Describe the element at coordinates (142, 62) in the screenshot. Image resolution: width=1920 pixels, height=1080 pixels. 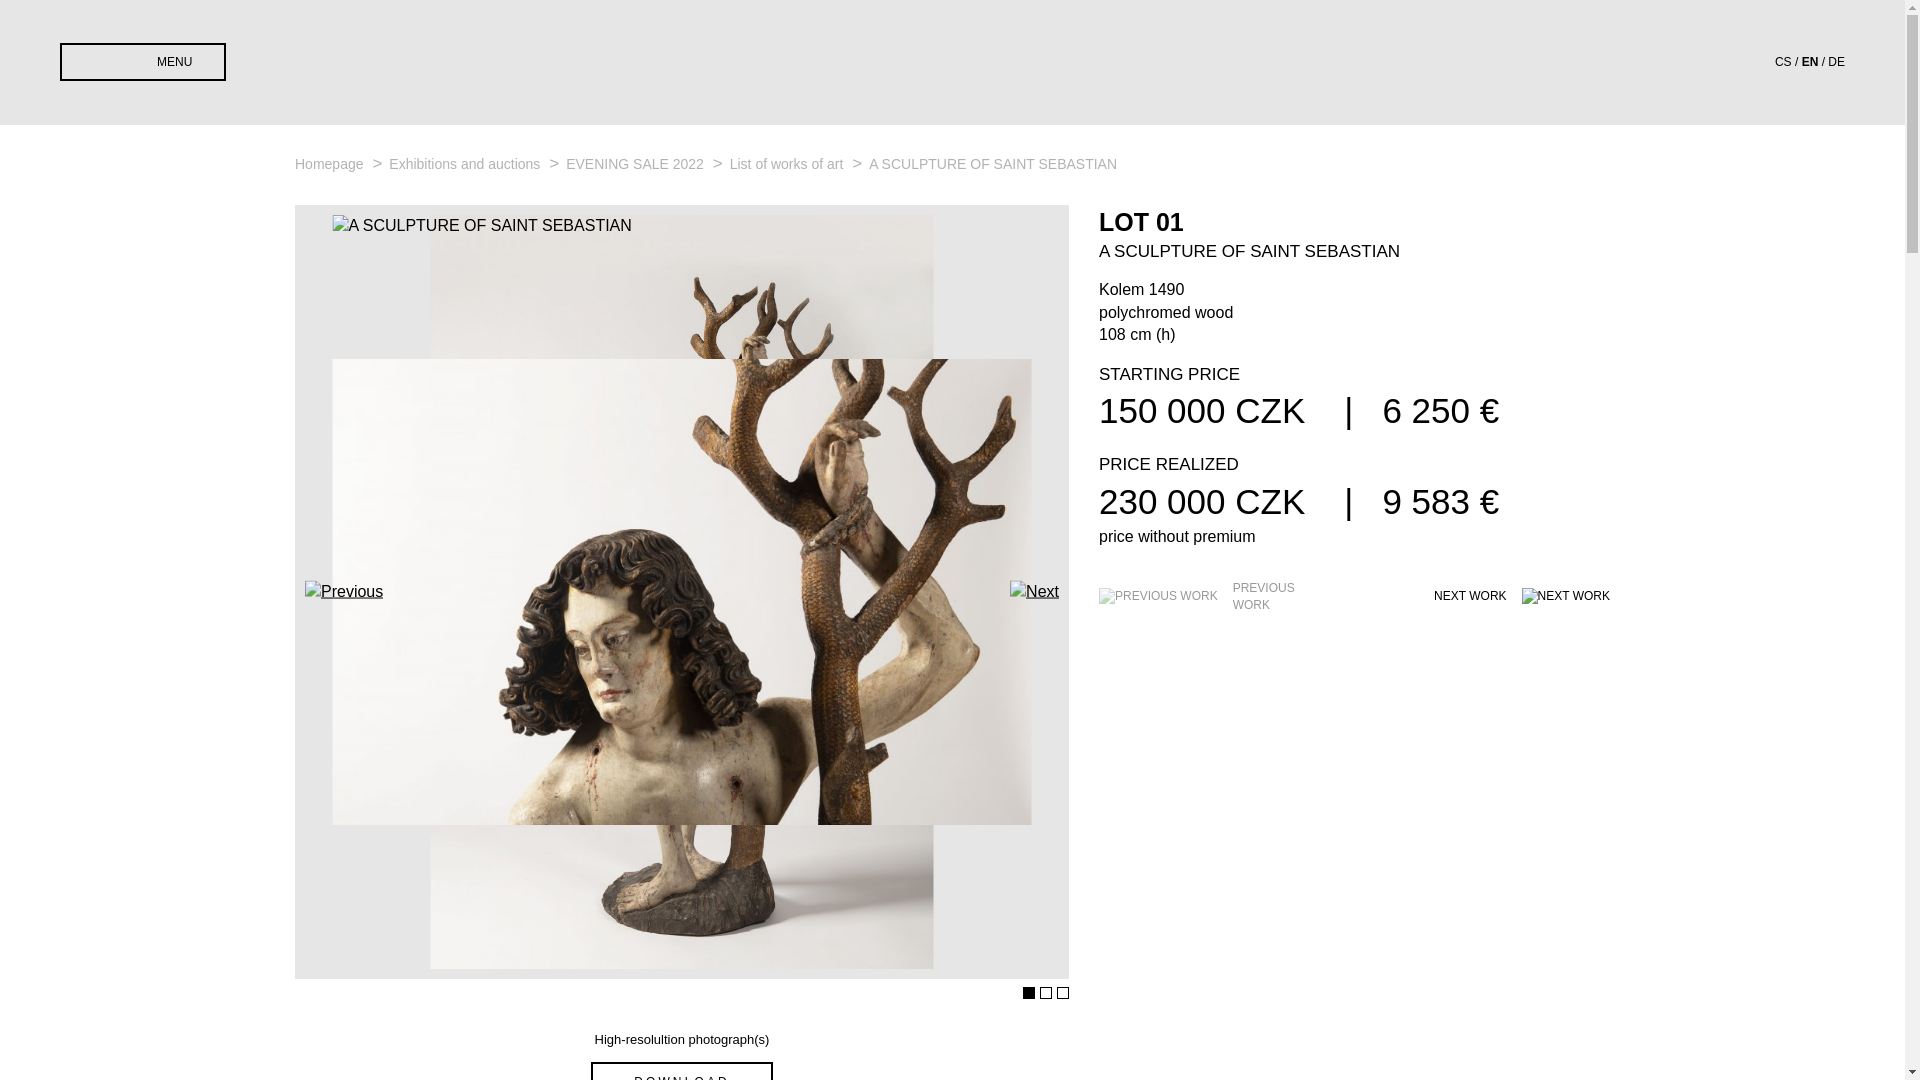
I see `MENU` at that location.